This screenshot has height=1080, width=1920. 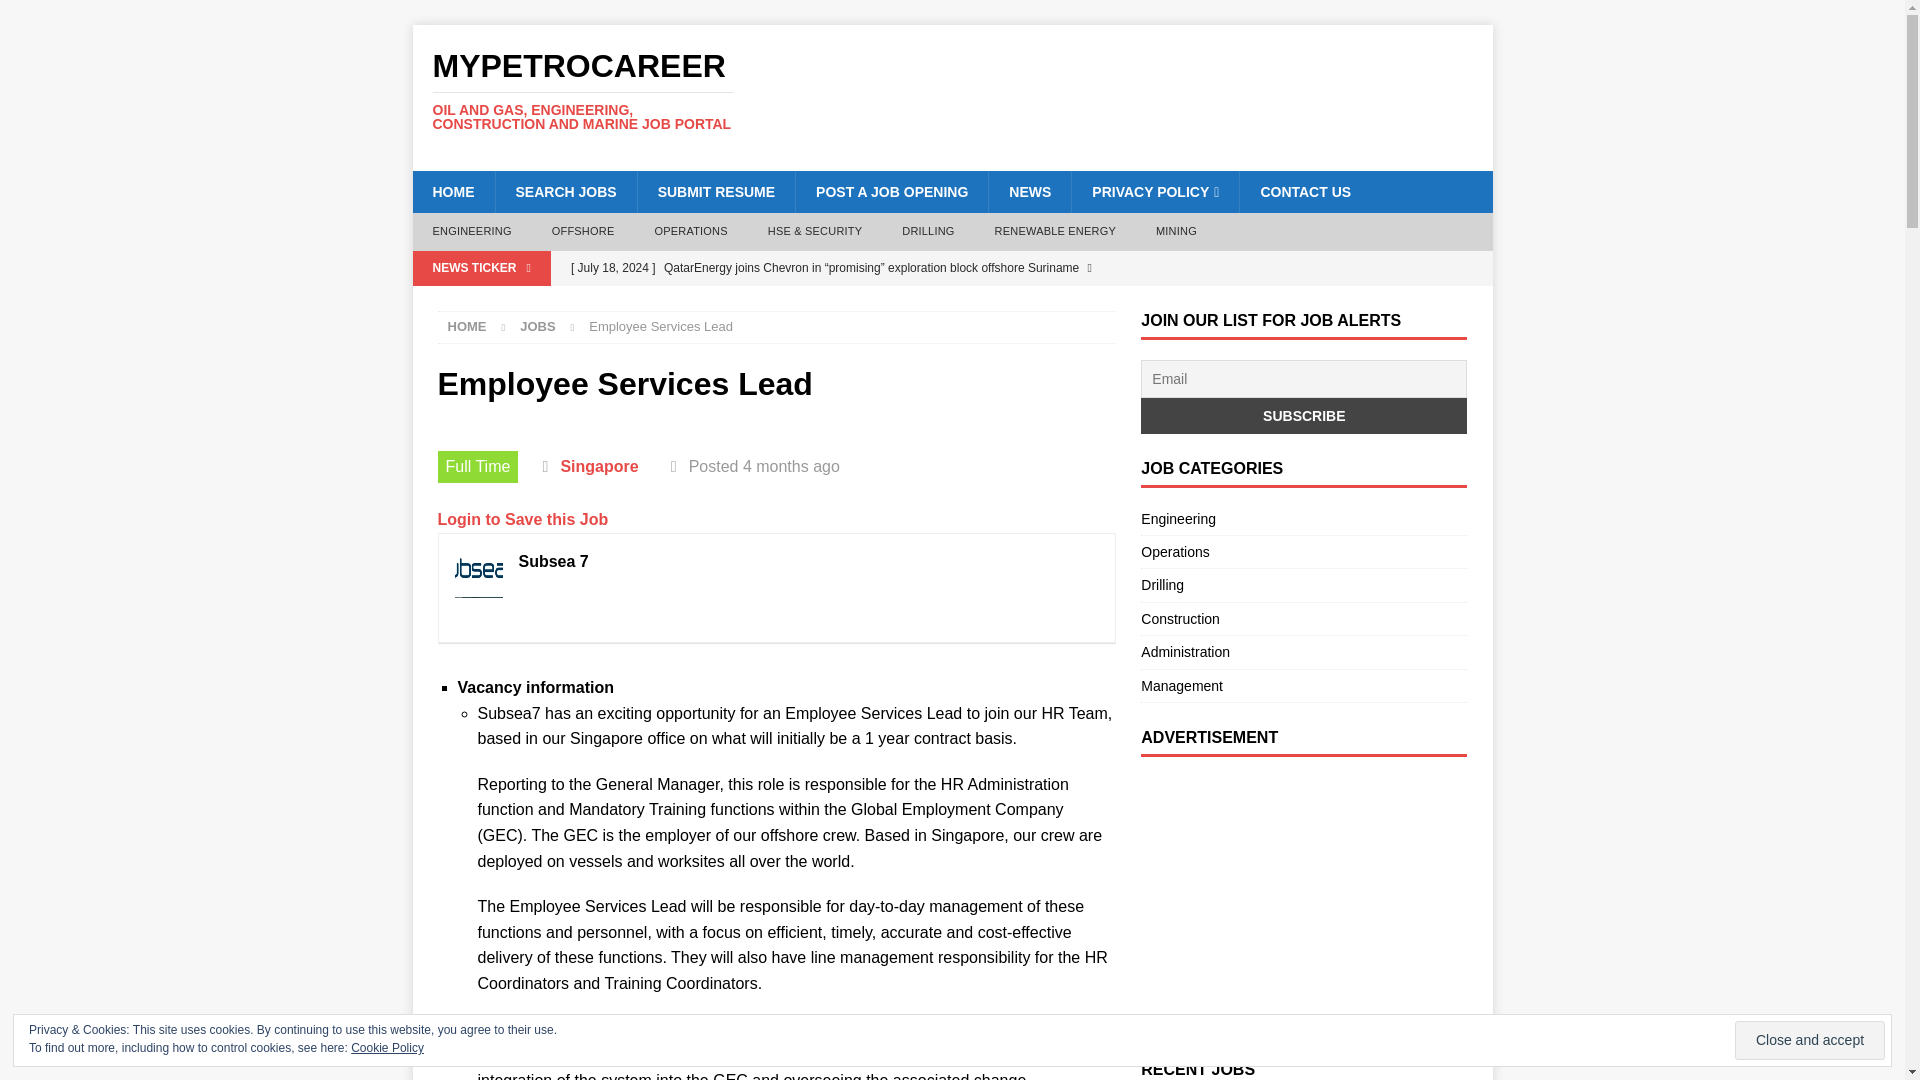 What do you see at coordinates (452, 191) in the screenshot?
I see `HOME` at bounding box center [452, 191].